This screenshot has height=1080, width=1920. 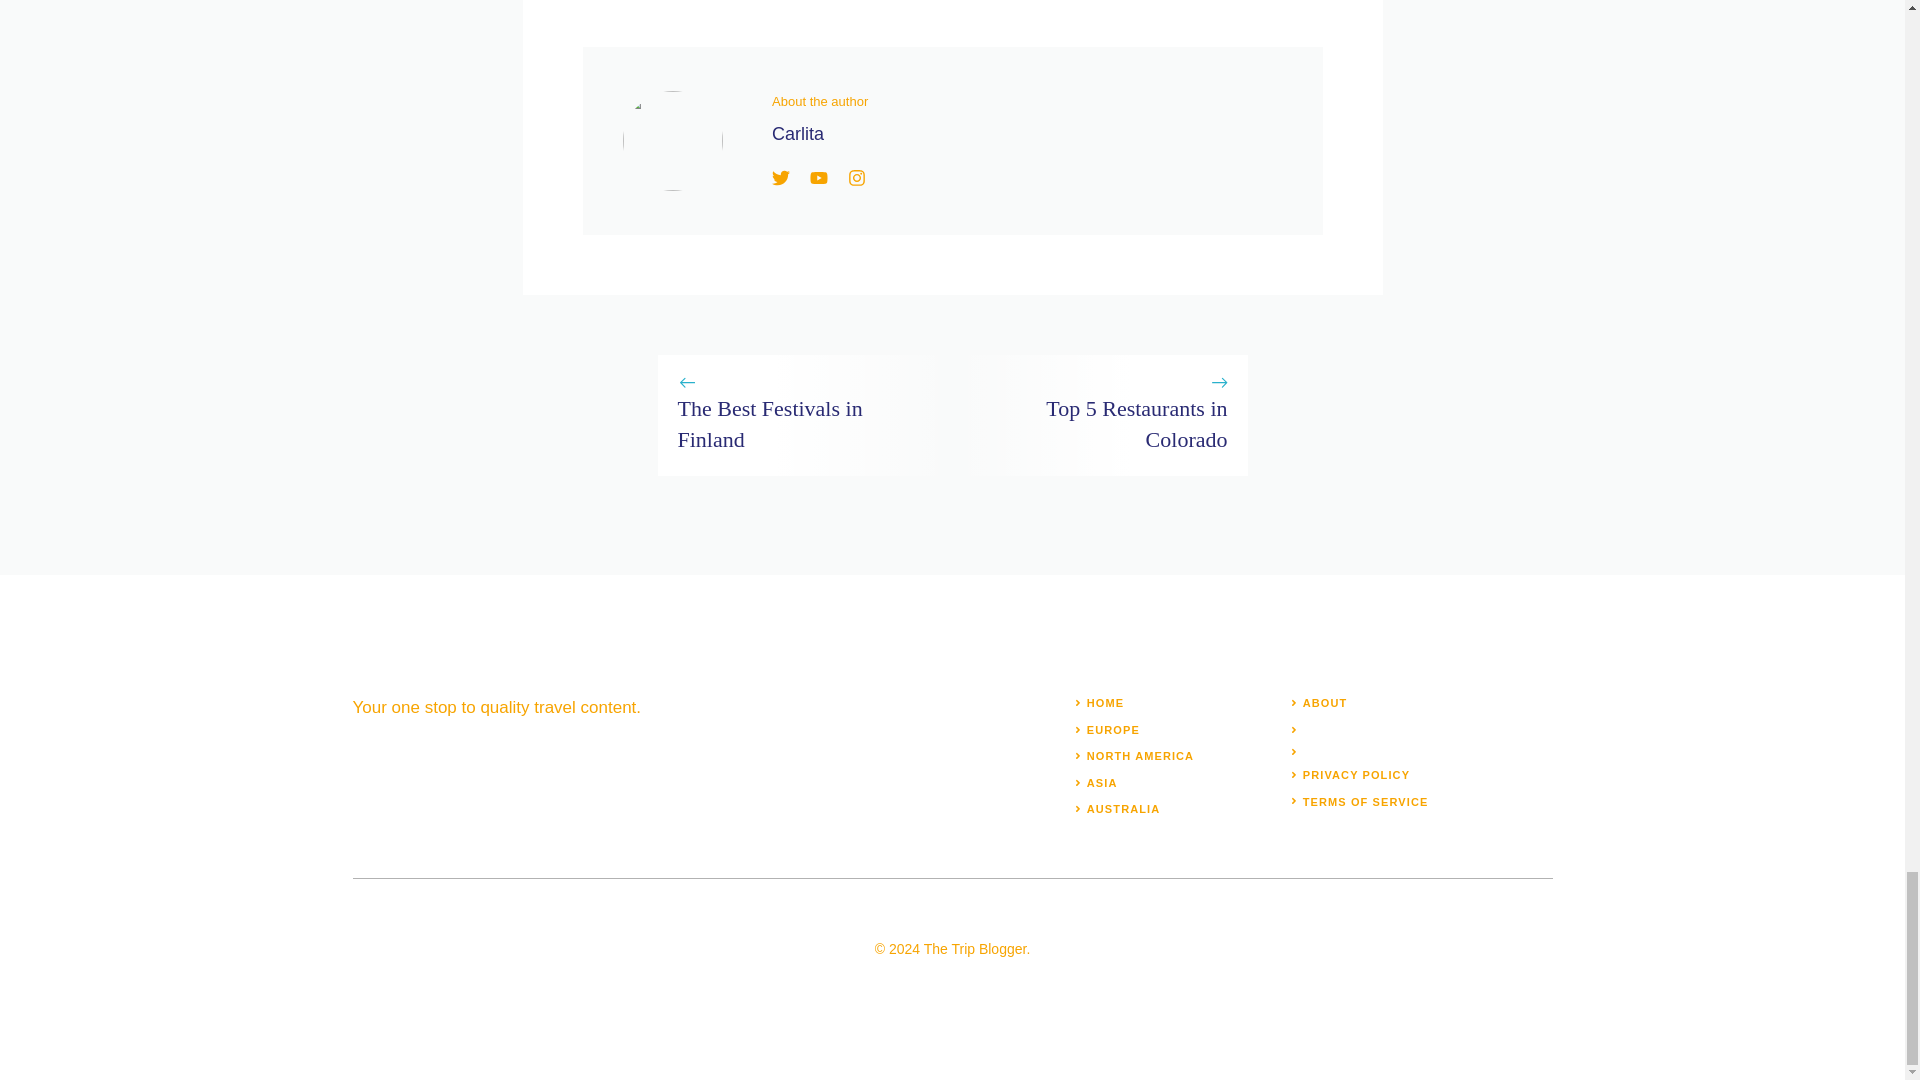 I want to click on AUSTRALIA, so click(x=1122, y=809).